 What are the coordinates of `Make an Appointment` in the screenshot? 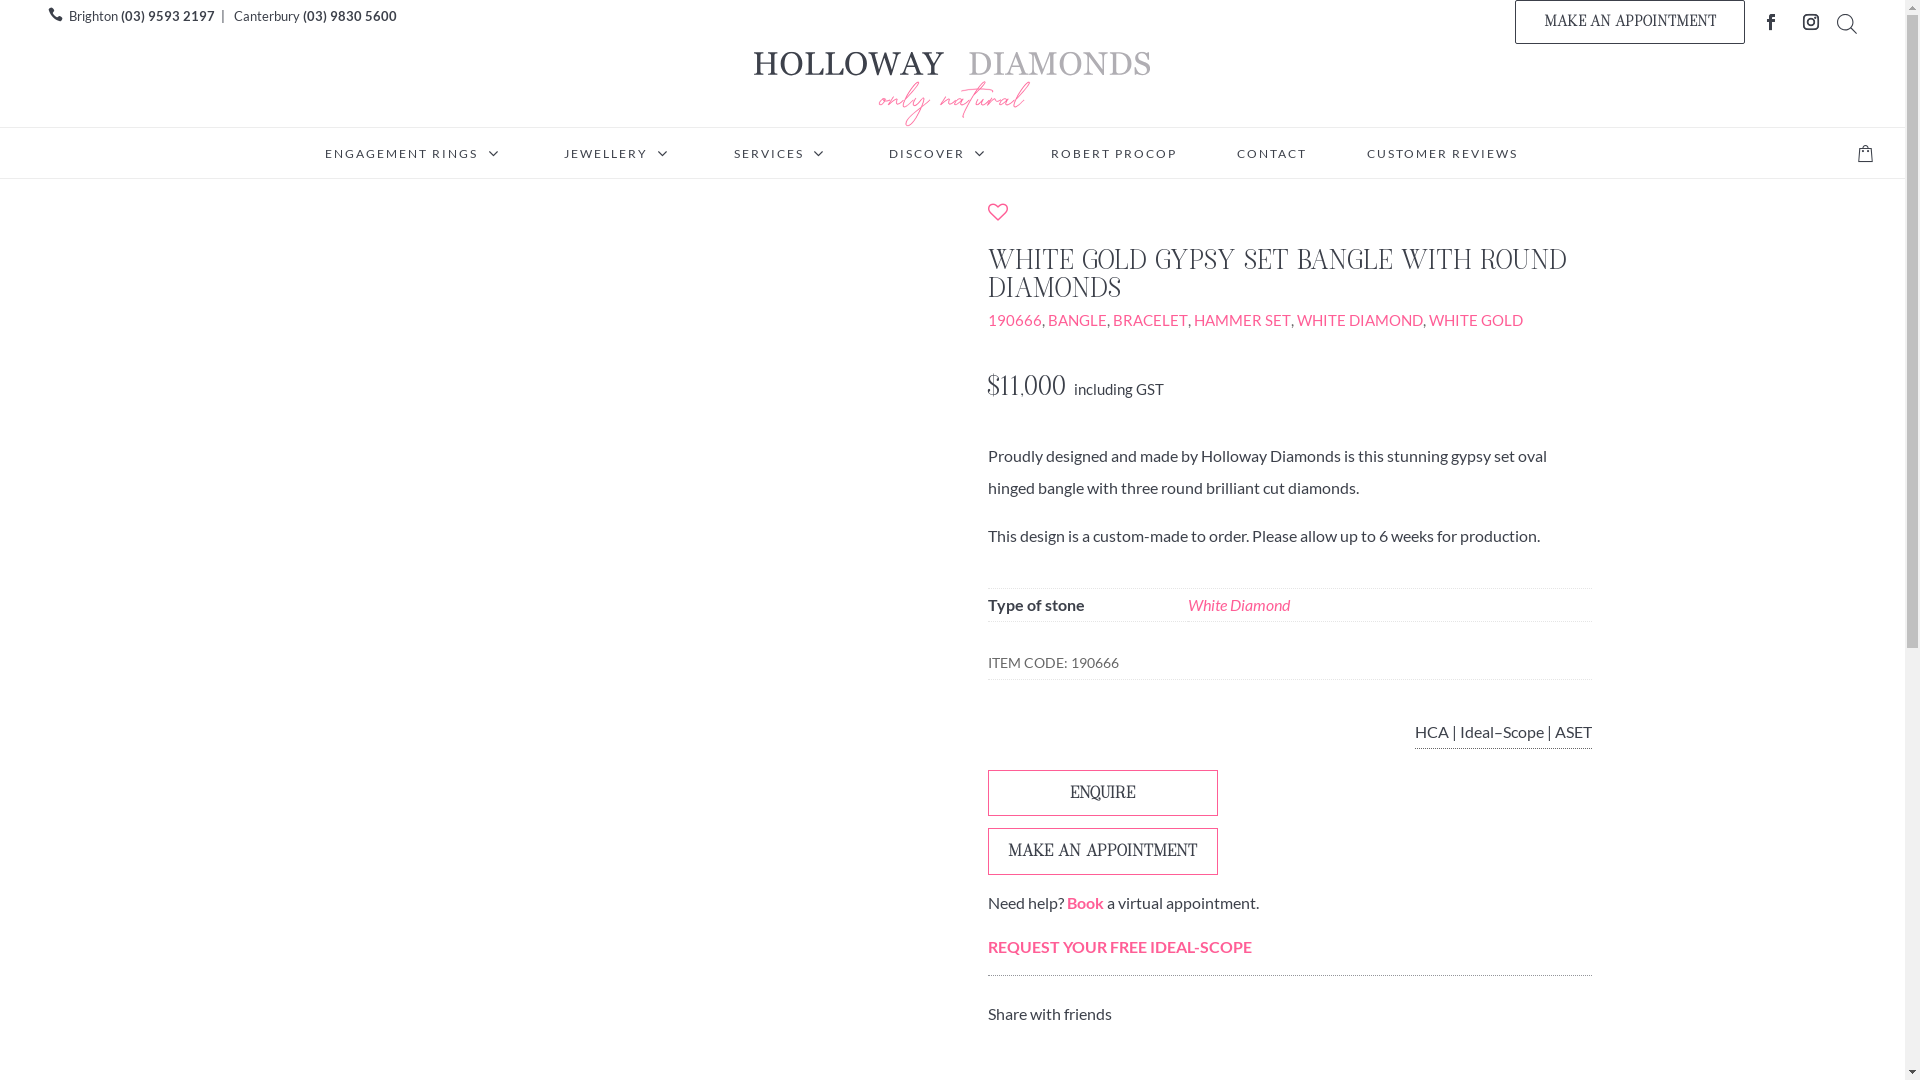 It's located at (1630, 22).